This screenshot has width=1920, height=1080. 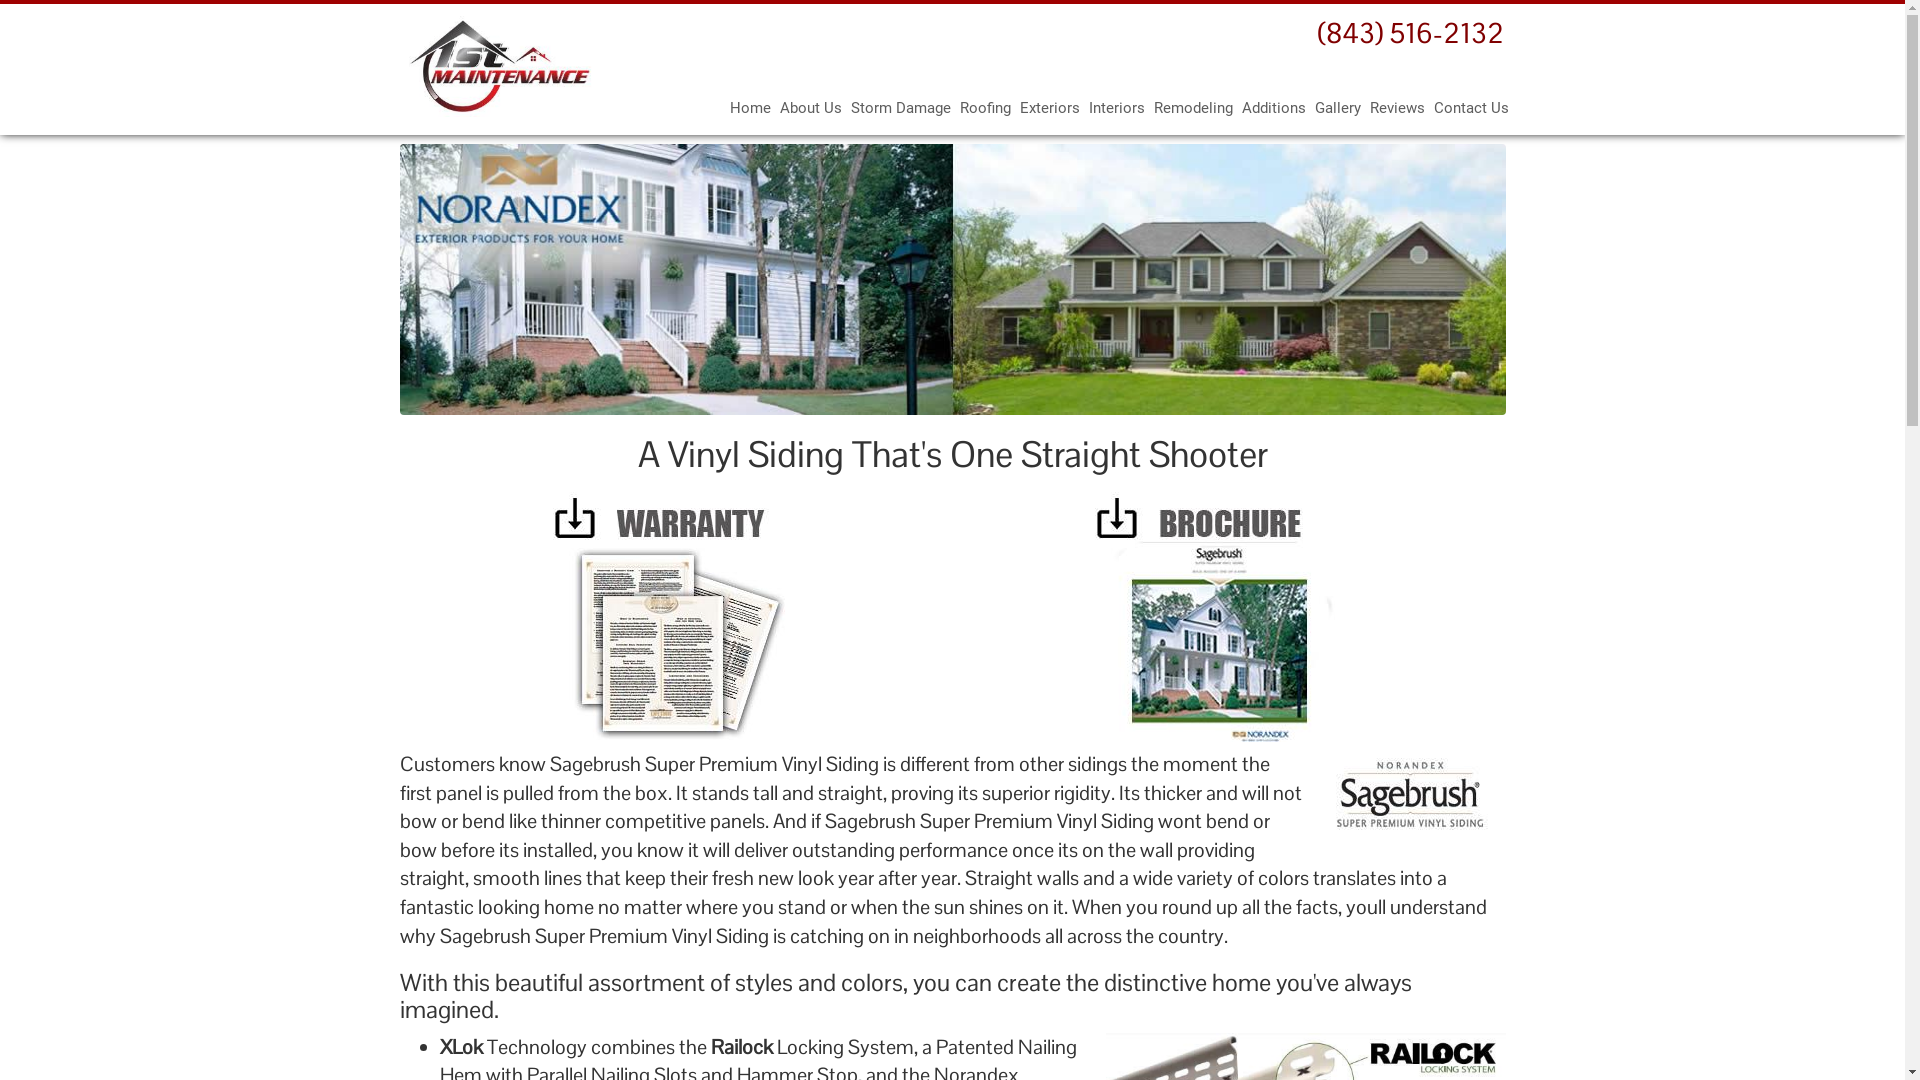 What do you see at coordinates (811, 108) in the screenshot?
I see `About Us` at bounding box center [811, 108].